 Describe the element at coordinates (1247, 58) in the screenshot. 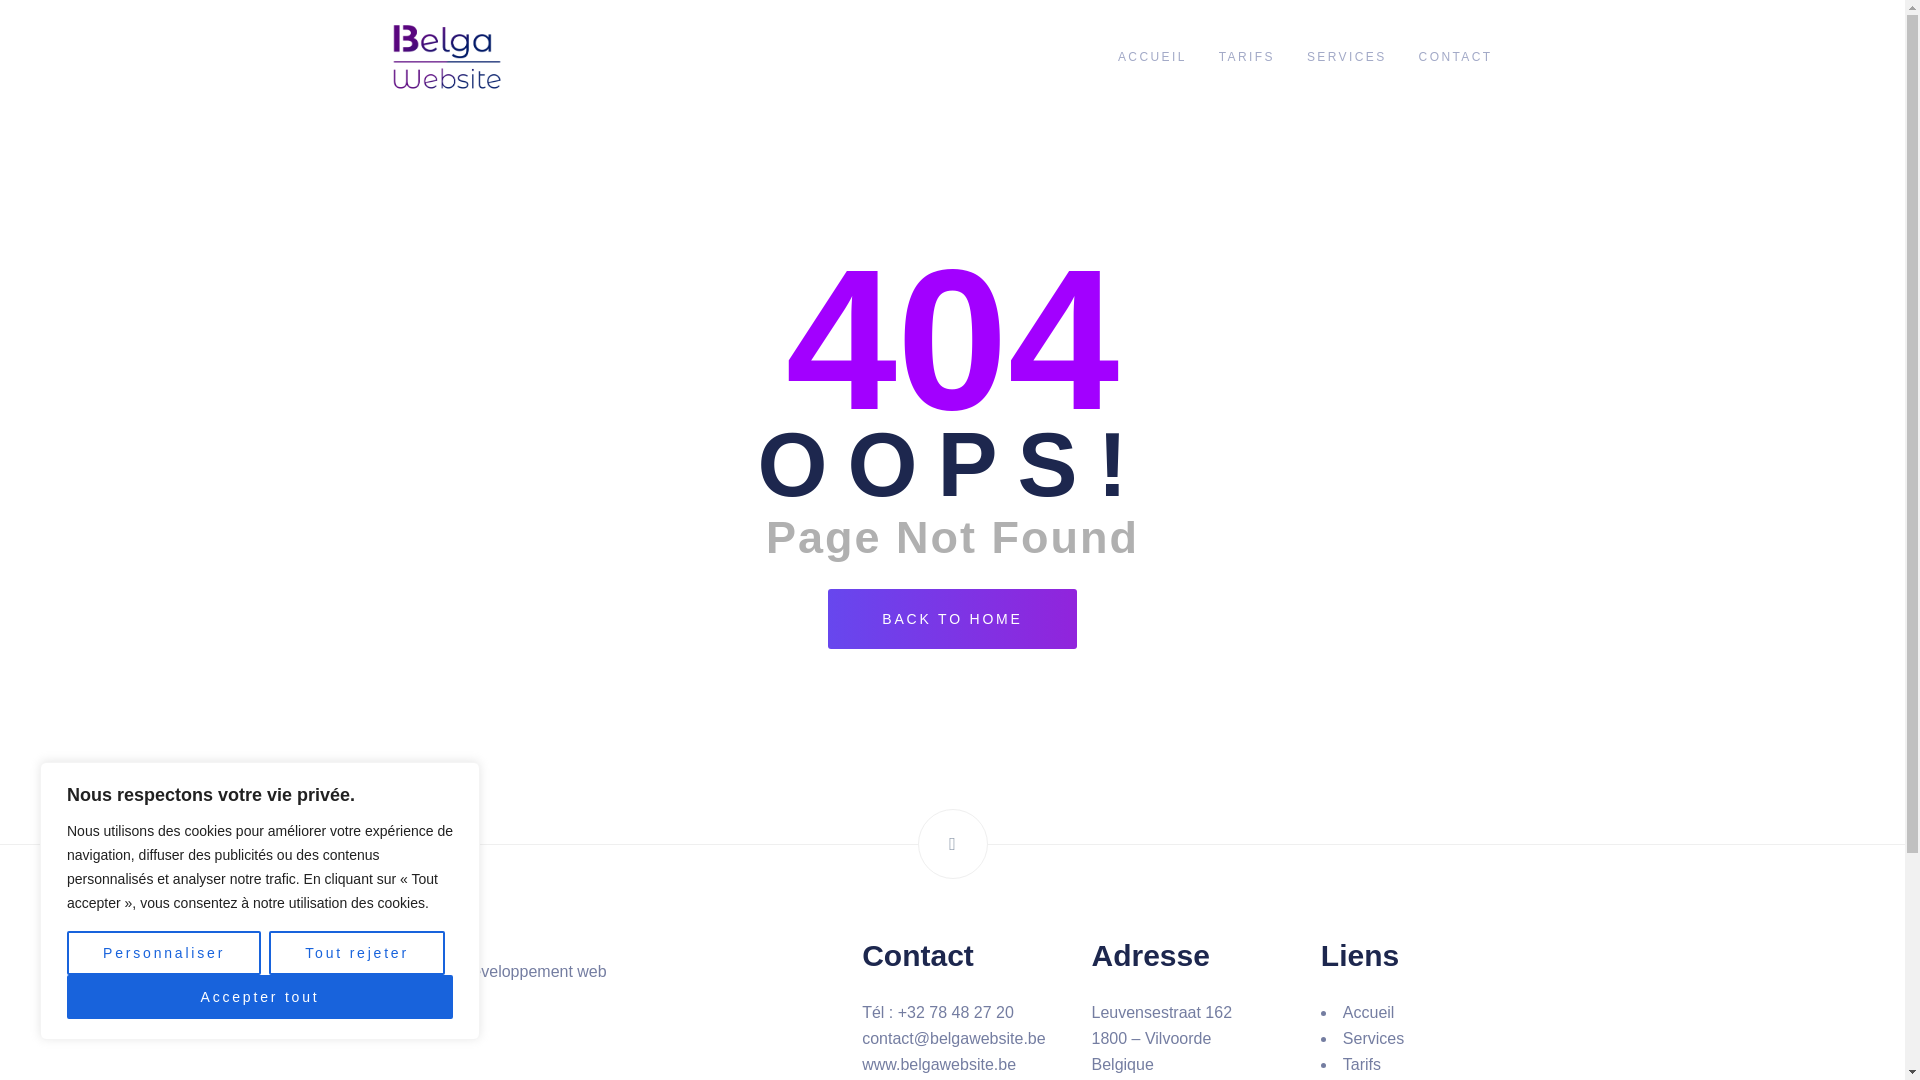

I see `TARIFS` at that location.